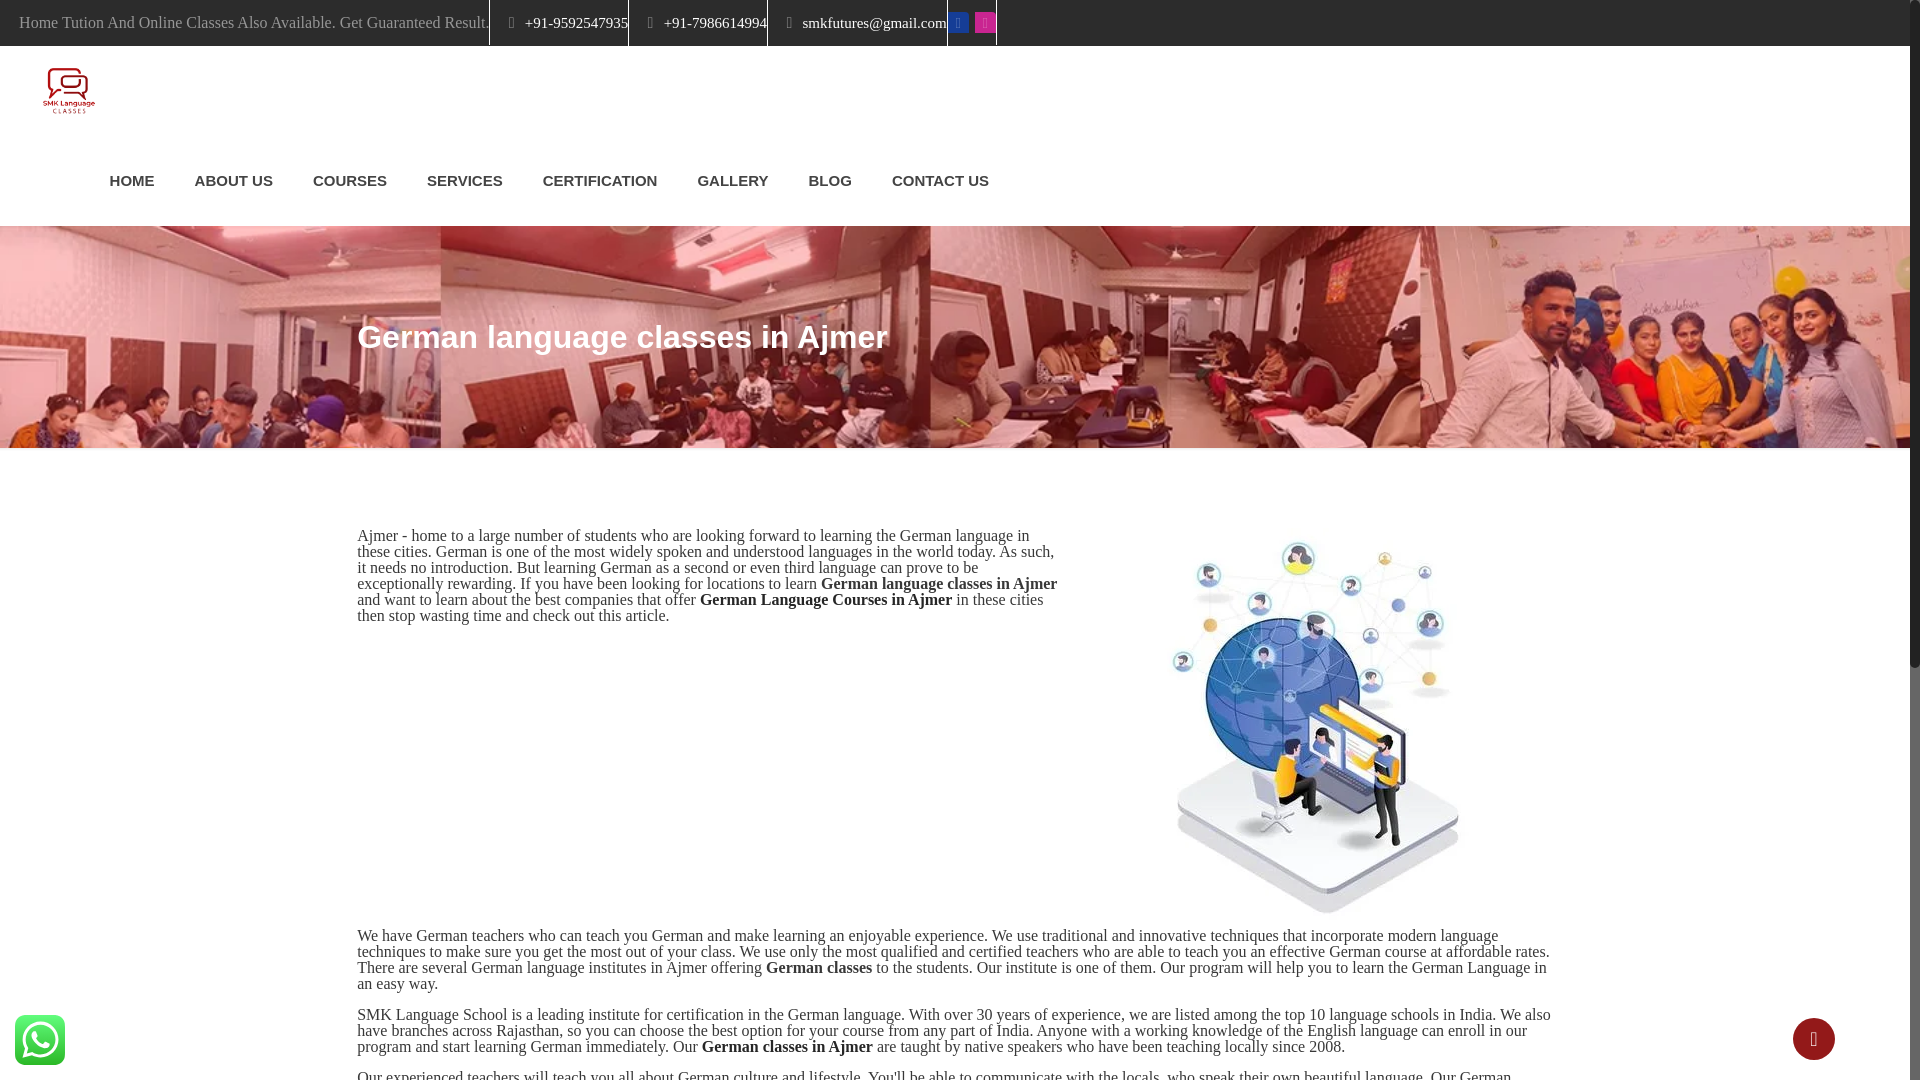  What do you see at coordinates (234, 180) in the screenshot?
I see `ABOUT US` at bounding box center [234, 180].